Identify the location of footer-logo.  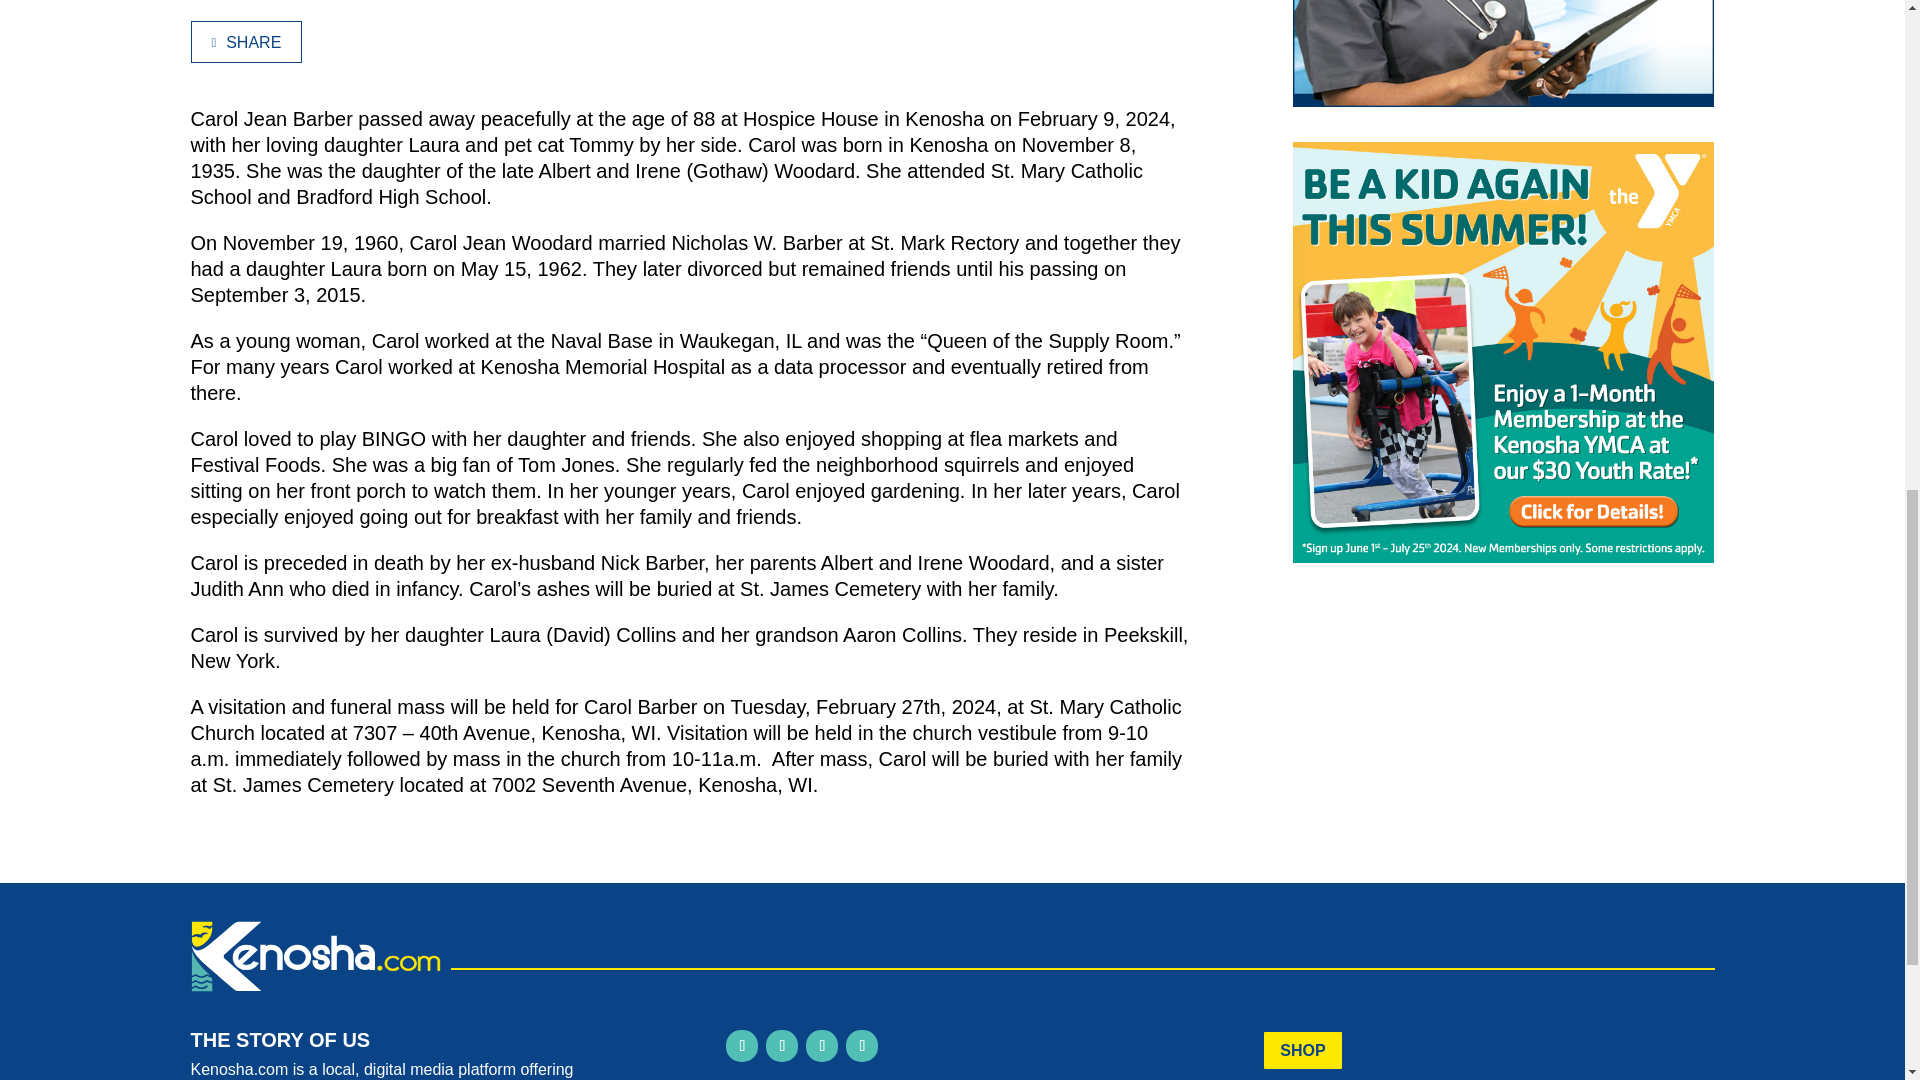
(314, 956).